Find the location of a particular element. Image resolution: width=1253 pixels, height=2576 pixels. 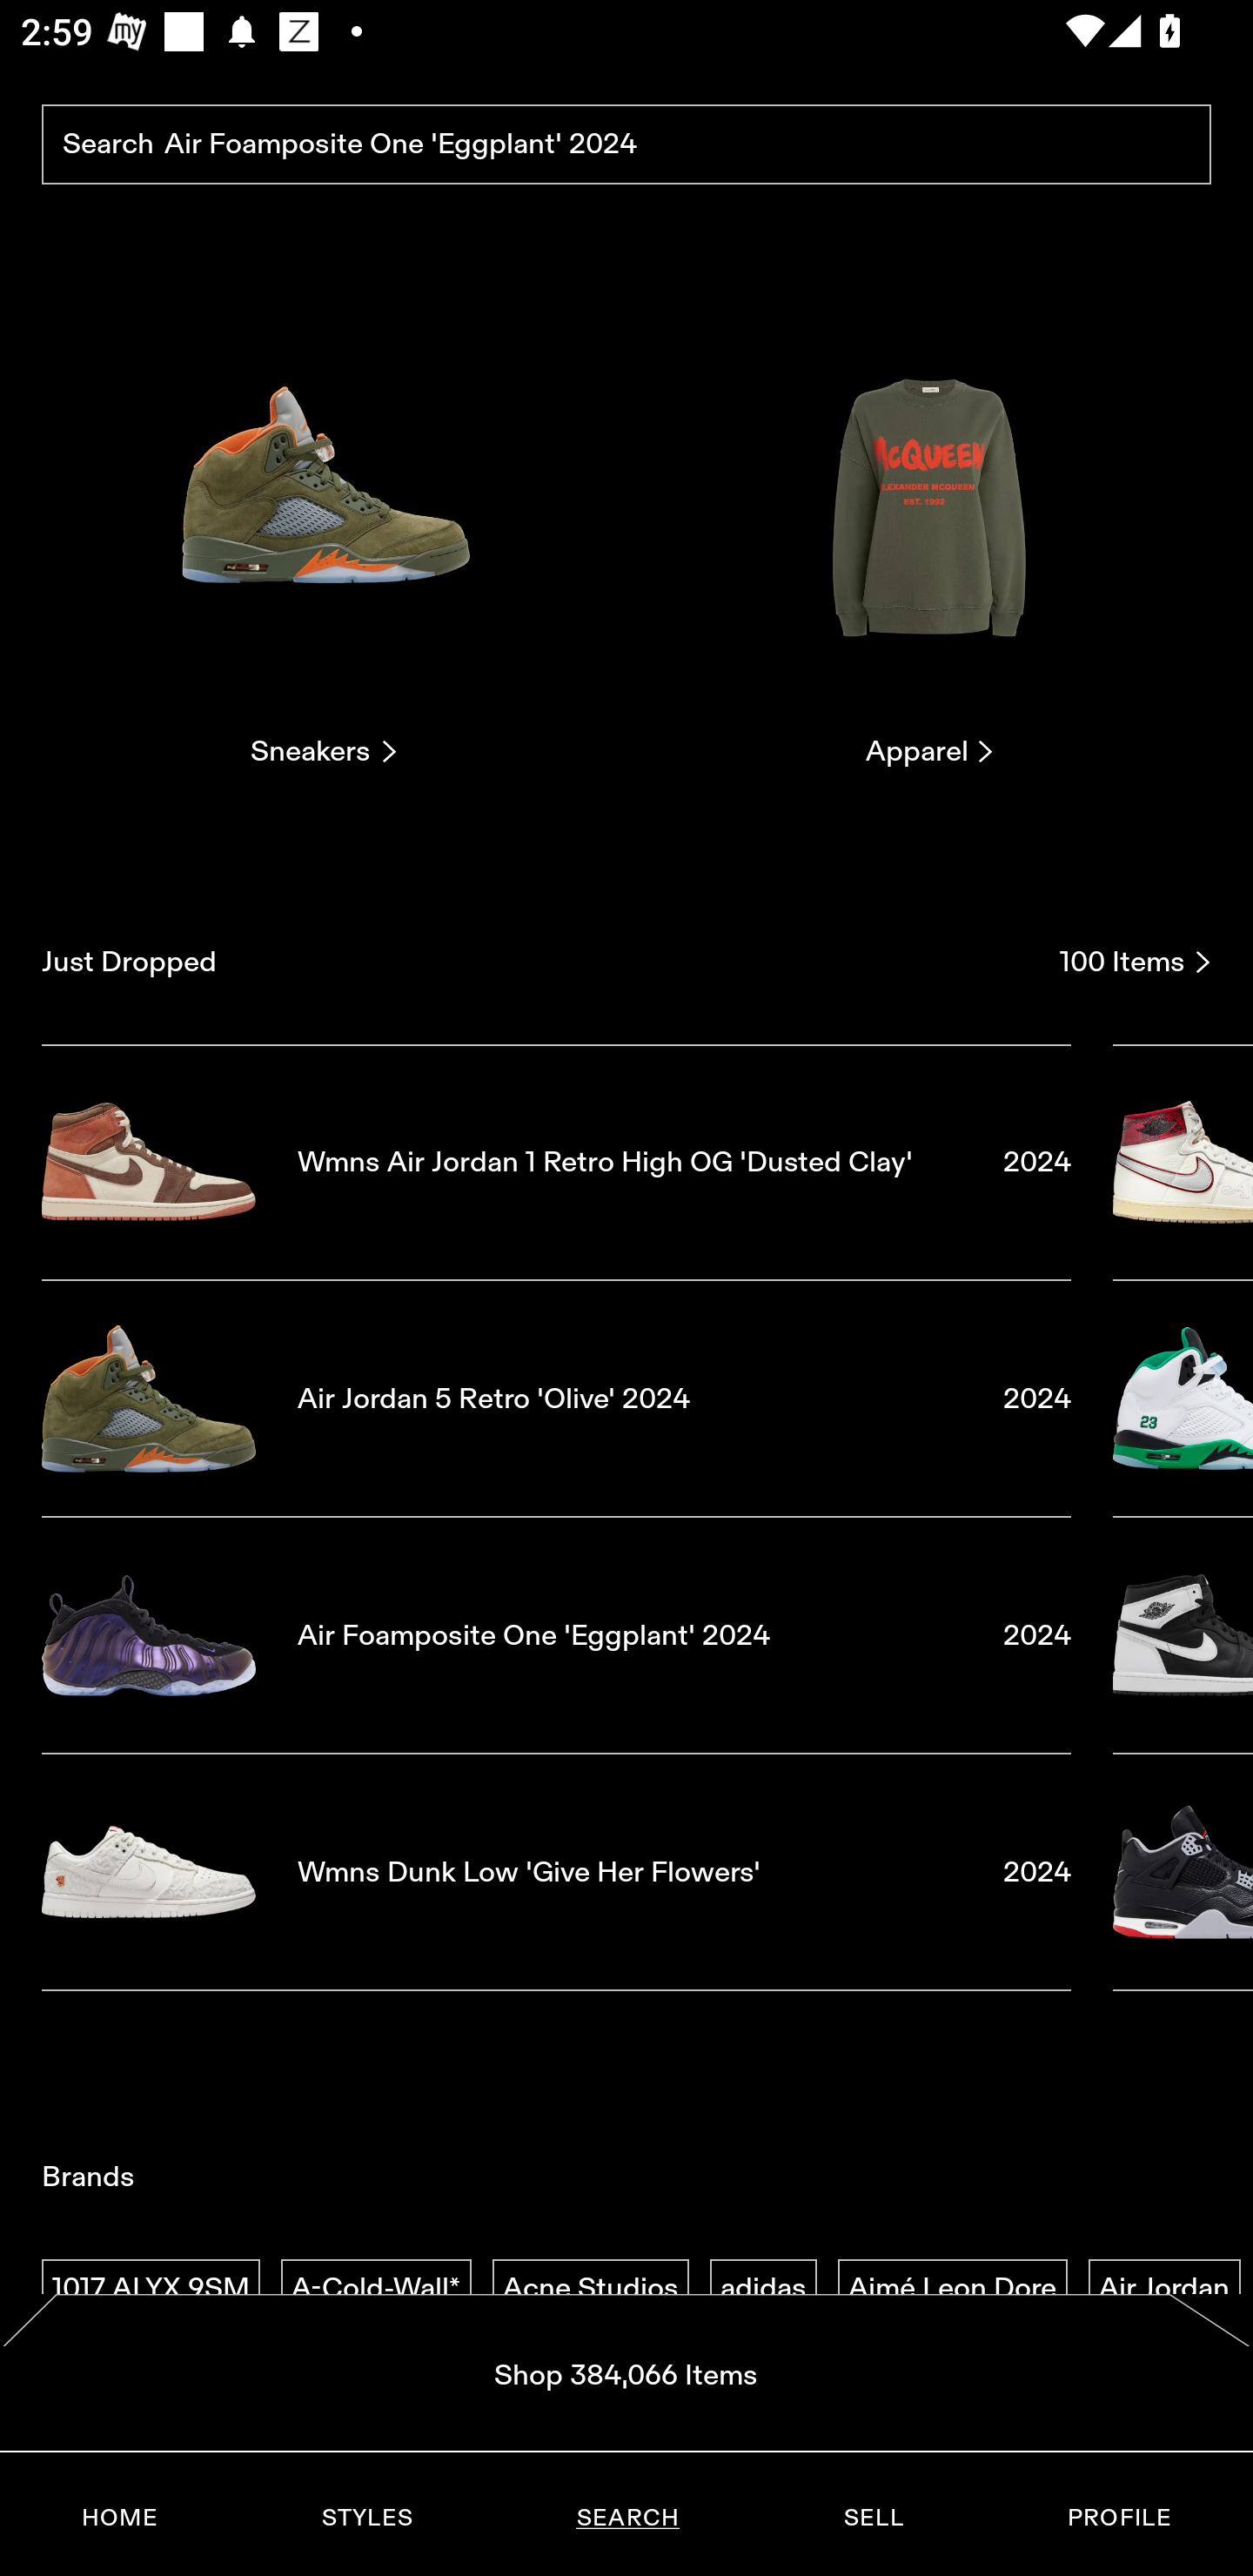

Sneakers is located at coordinates (323, 531).